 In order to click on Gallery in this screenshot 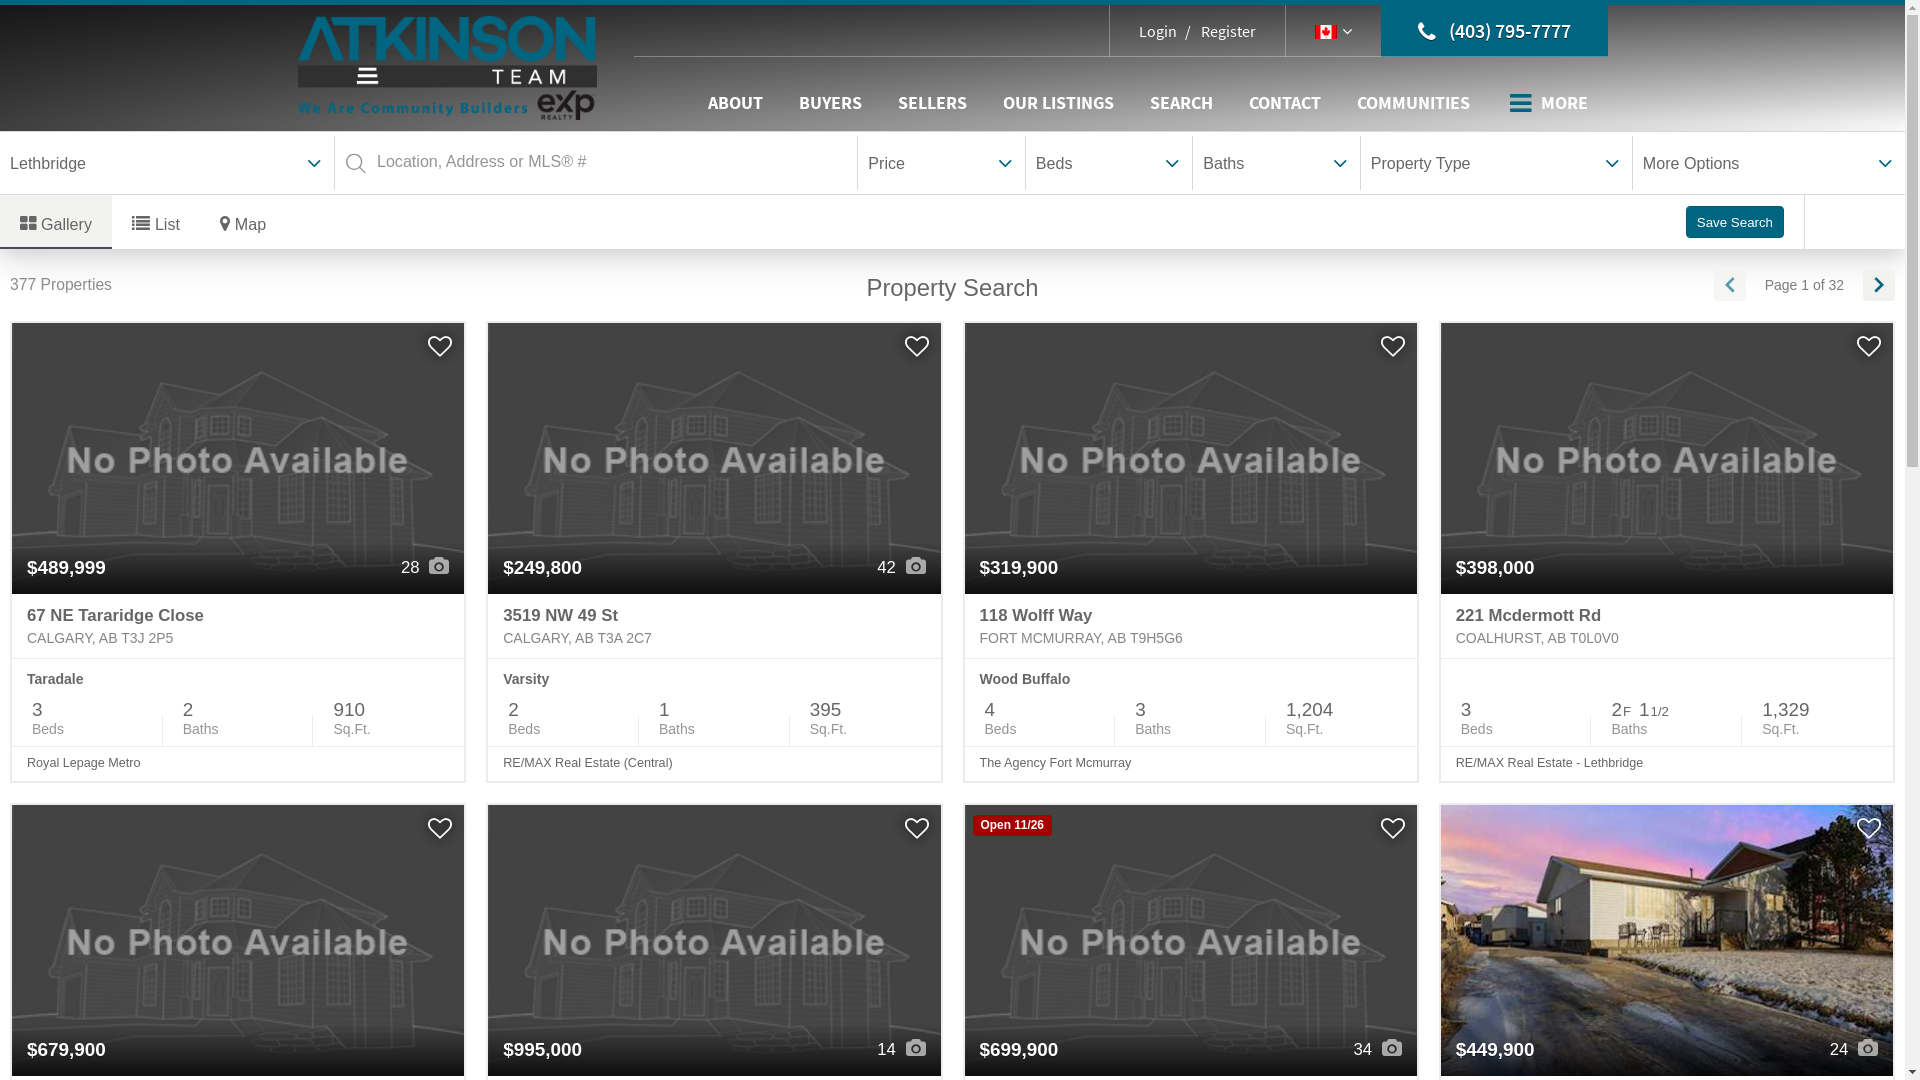, I will do `click(56, 222)`.